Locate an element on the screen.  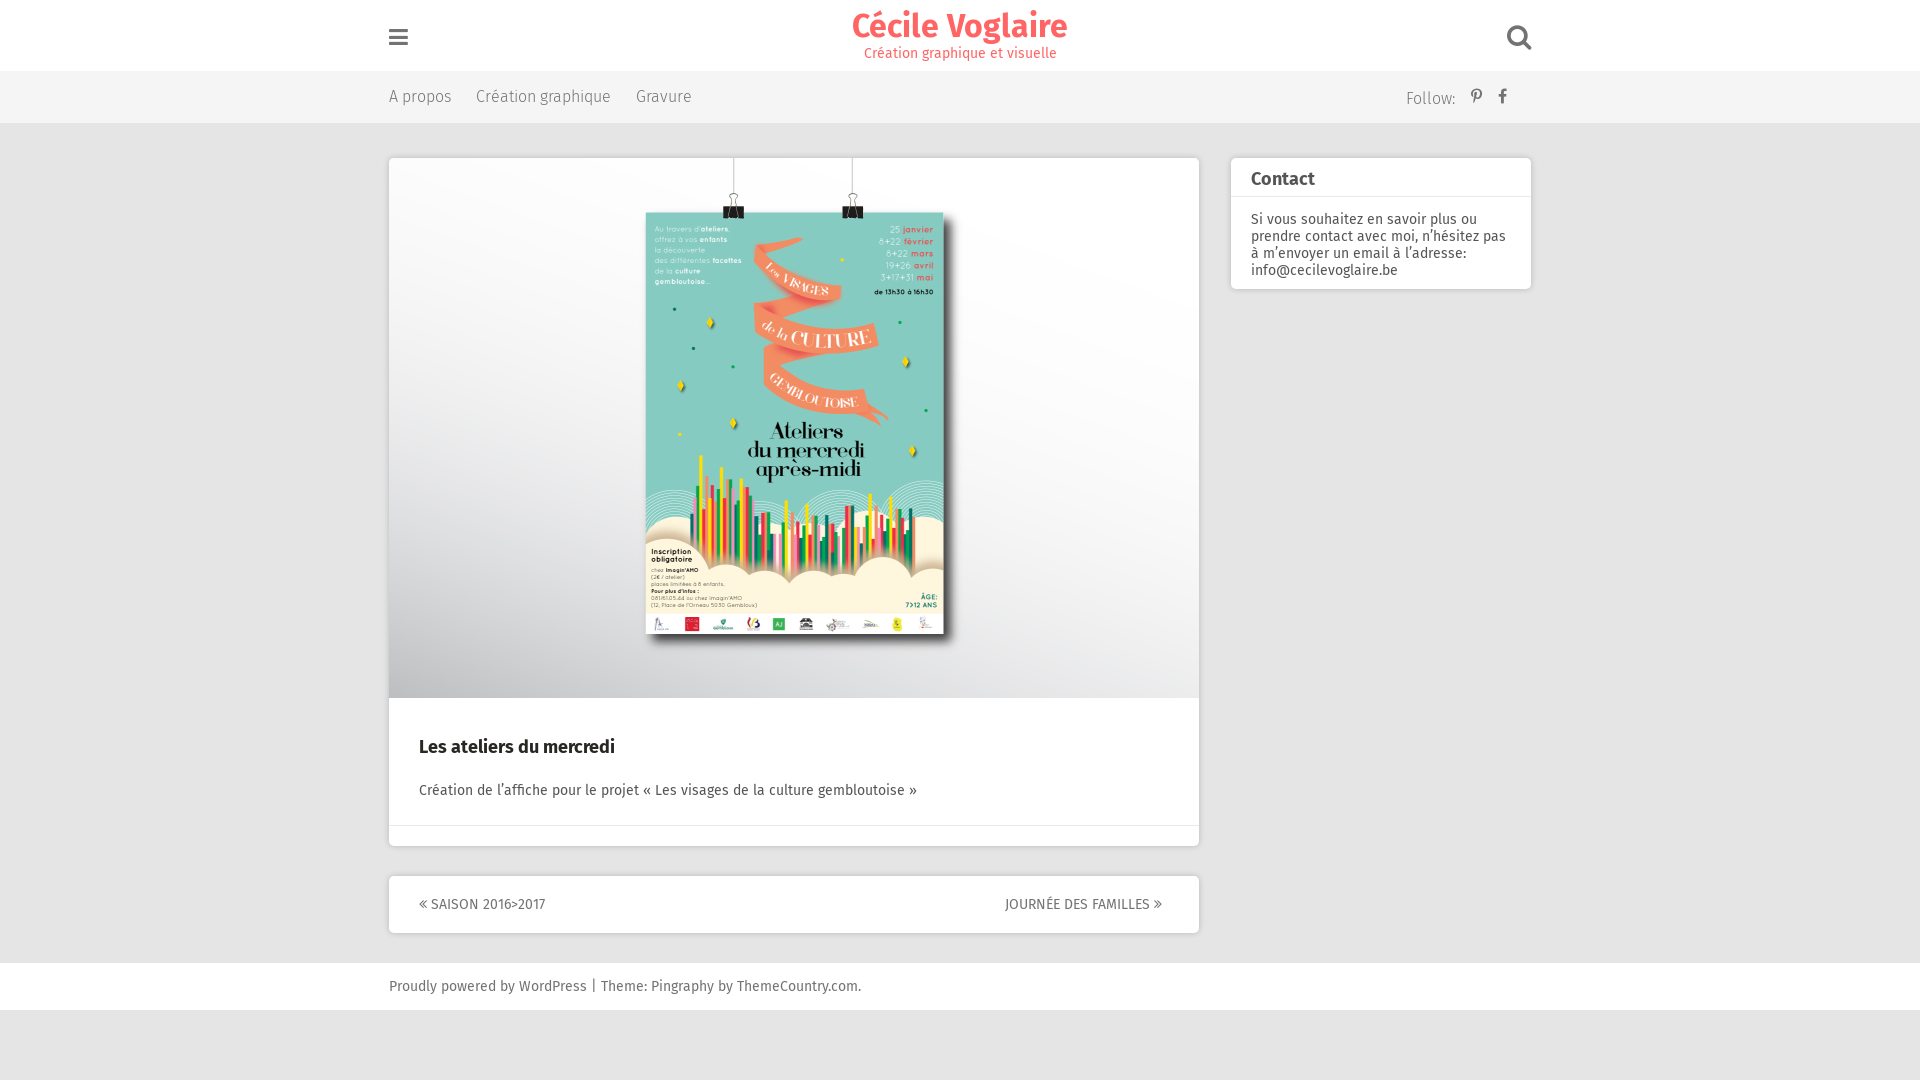
Gravure is located at coordinates (664, 97).